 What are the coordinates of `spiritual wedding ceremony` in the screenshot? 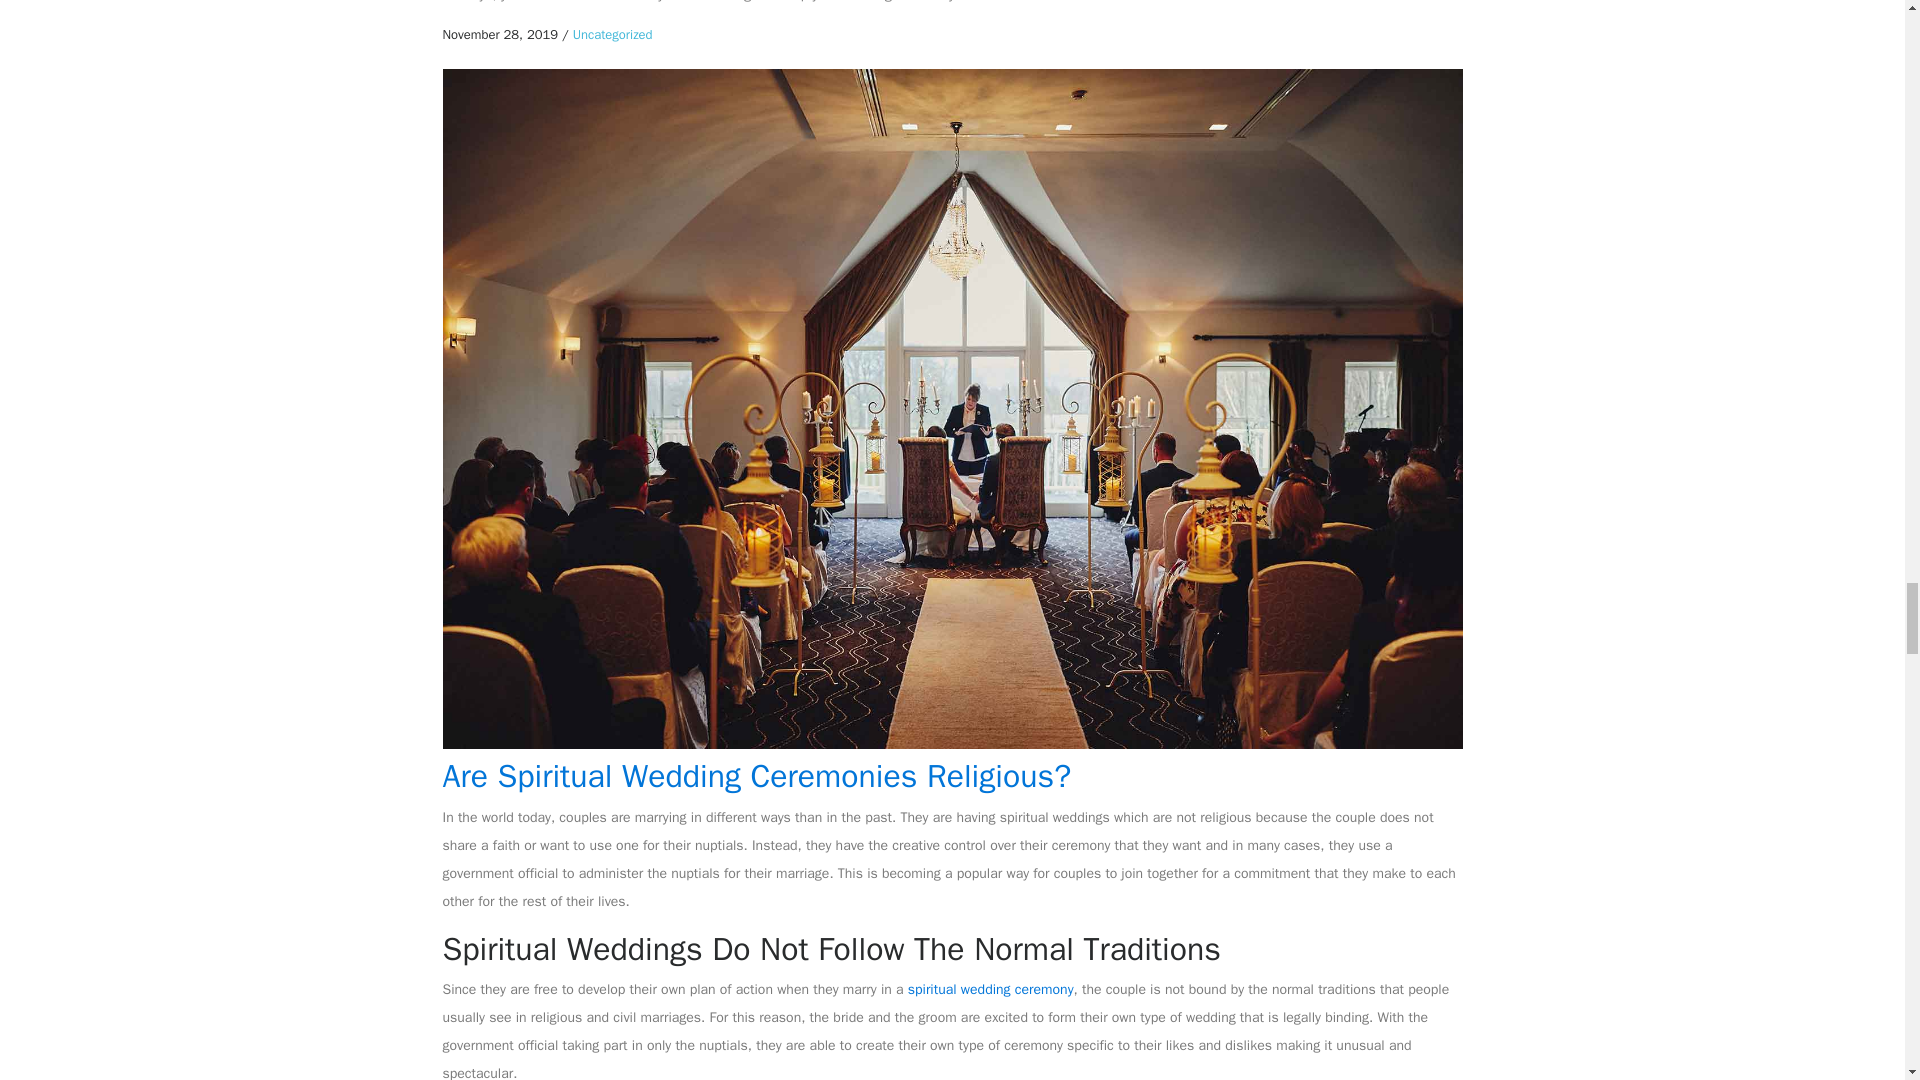 It's located at (990, 988).